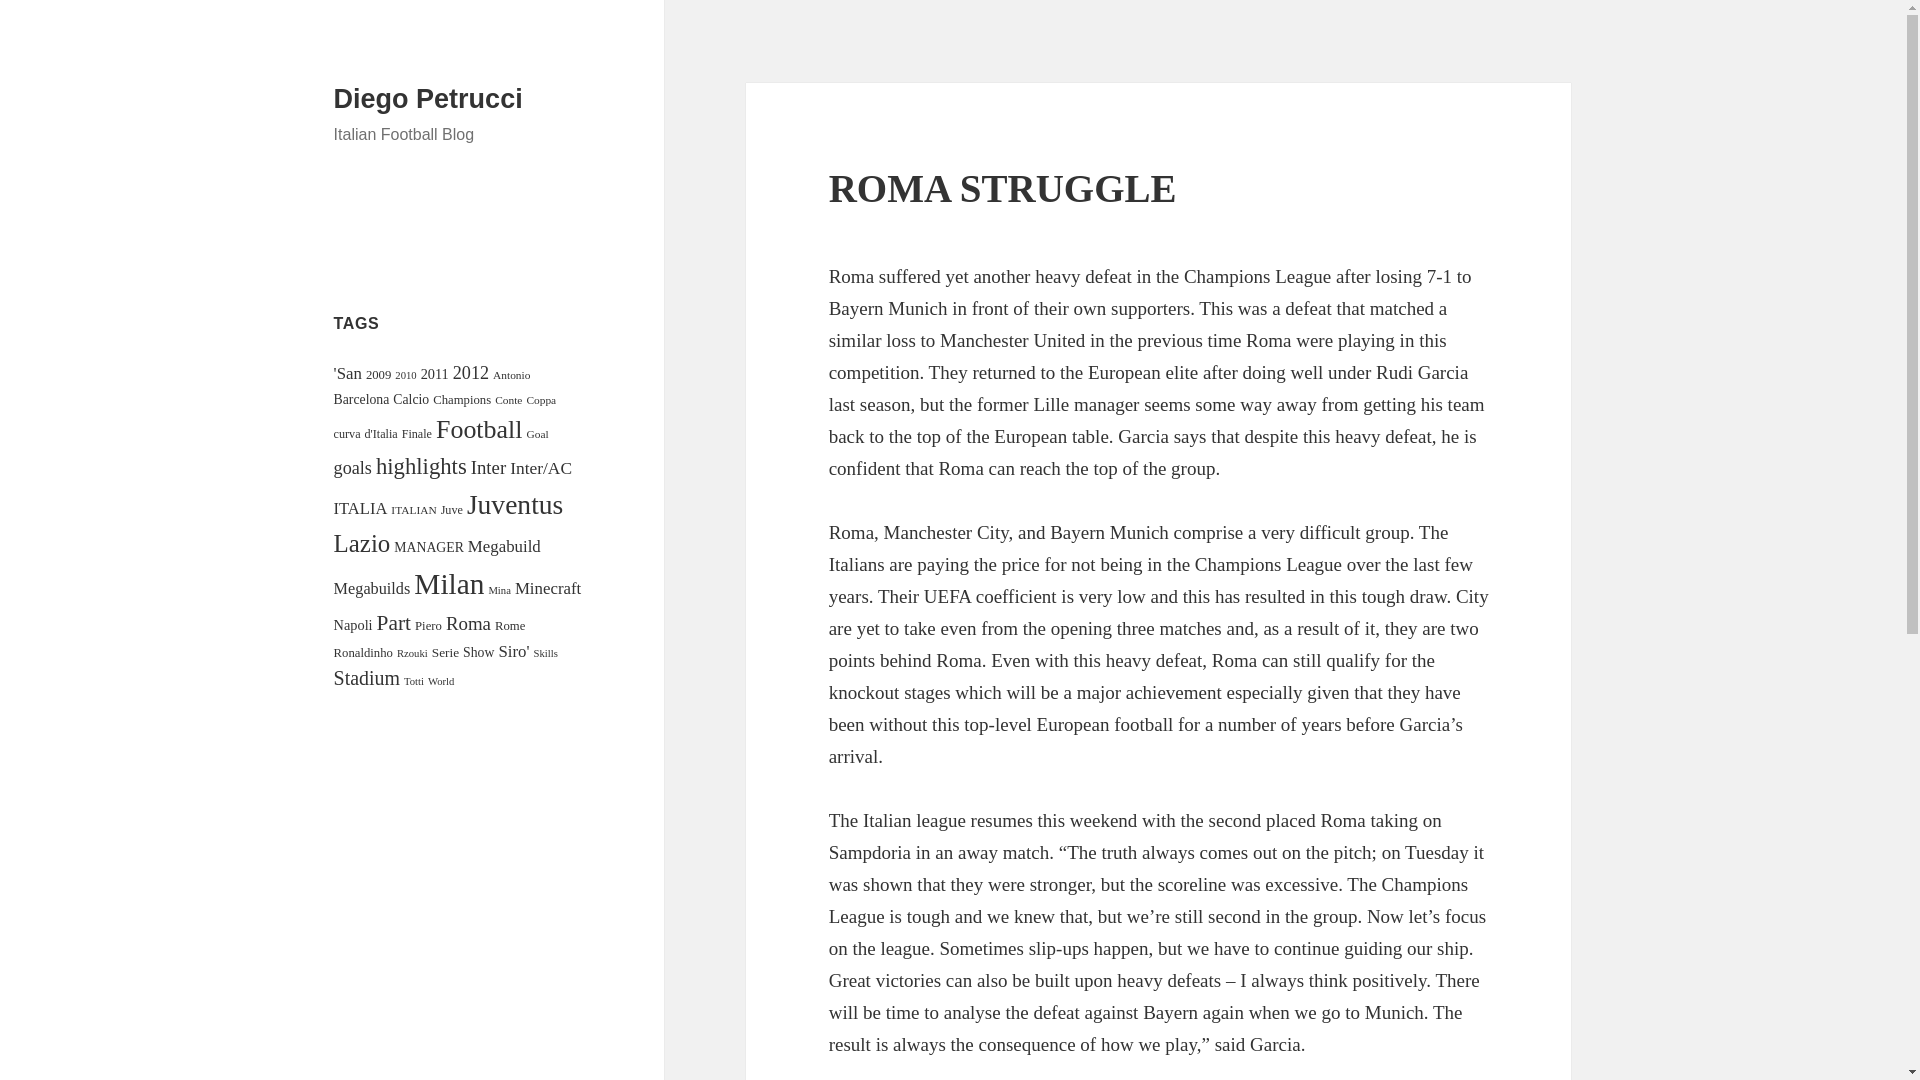 The height and width of the screenshot is (1080, 1920). What do you see at coordinates (406, 376) in the screenshot?
I see `2010` at bounding box center [406, 376].